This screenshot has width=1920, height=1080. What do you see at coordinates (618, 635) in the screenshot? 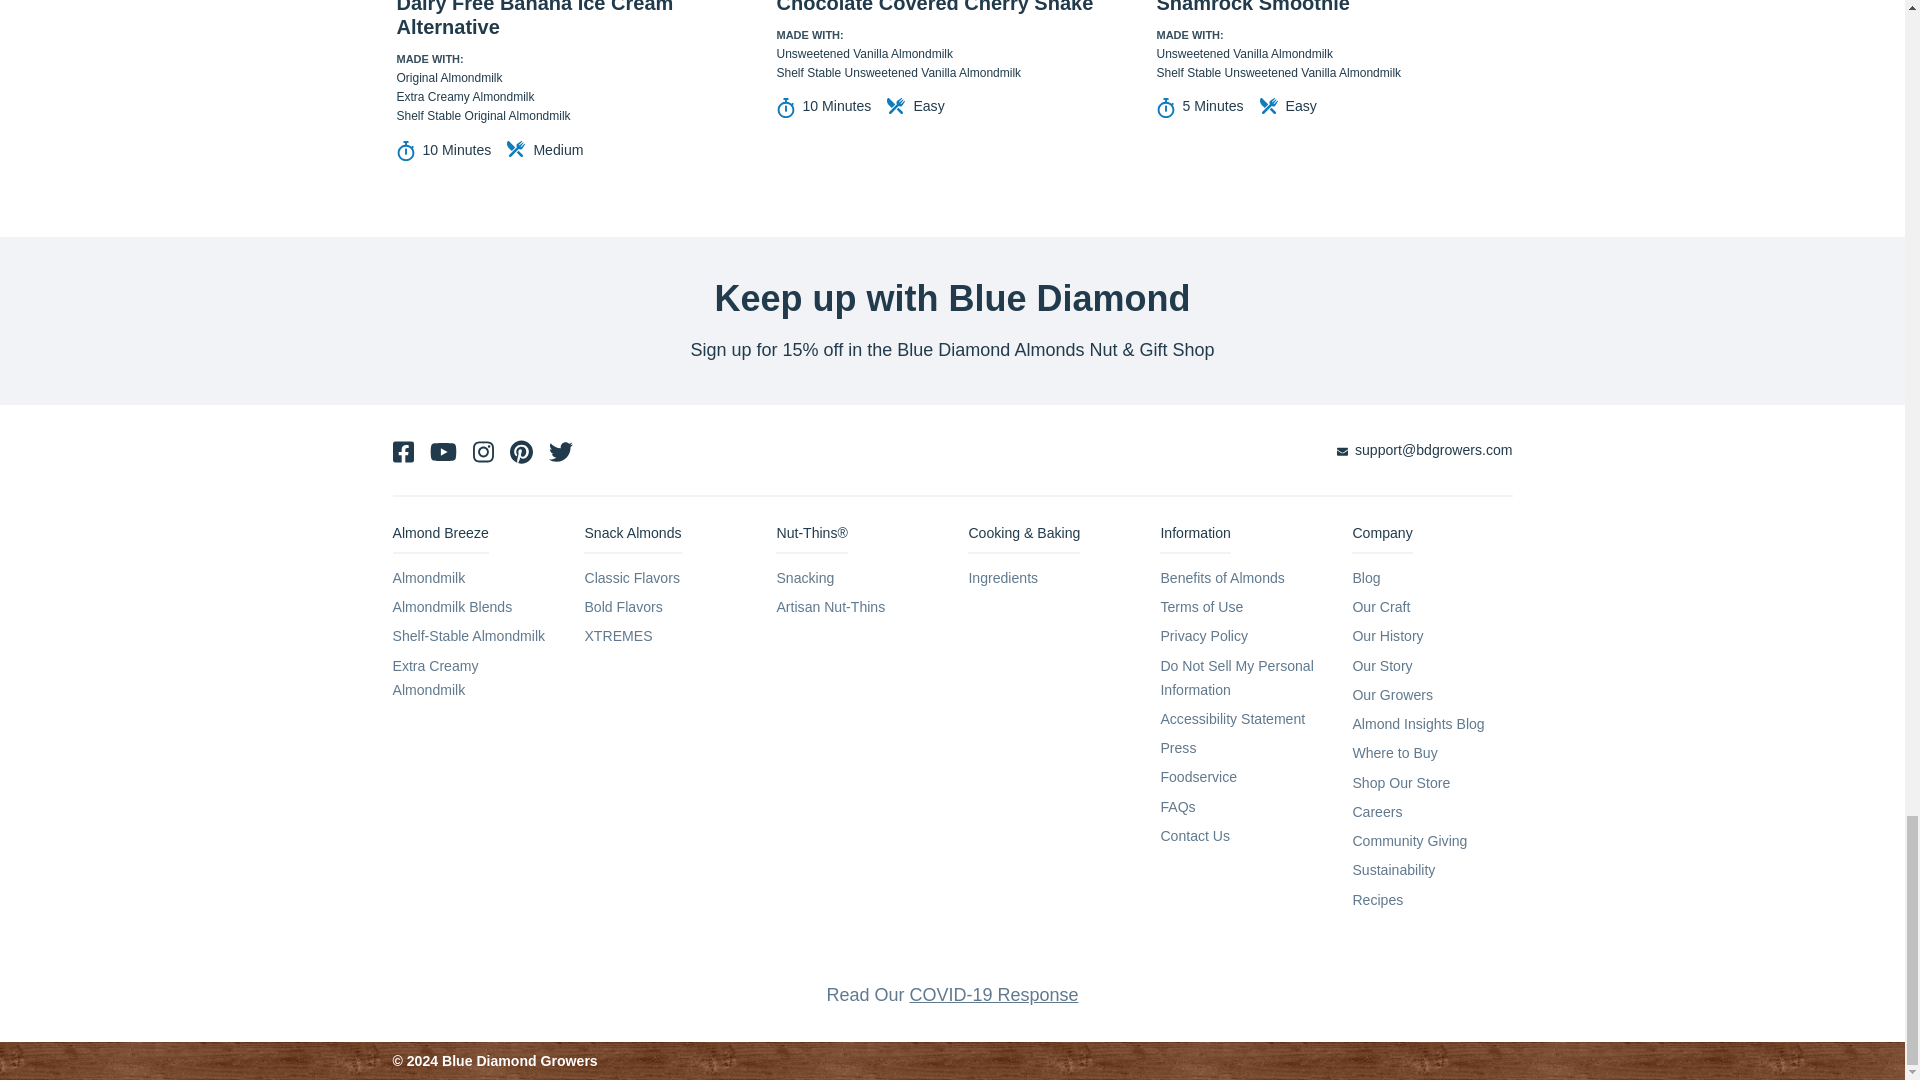
I see `XTREMES` at bounding box center [618, 635].